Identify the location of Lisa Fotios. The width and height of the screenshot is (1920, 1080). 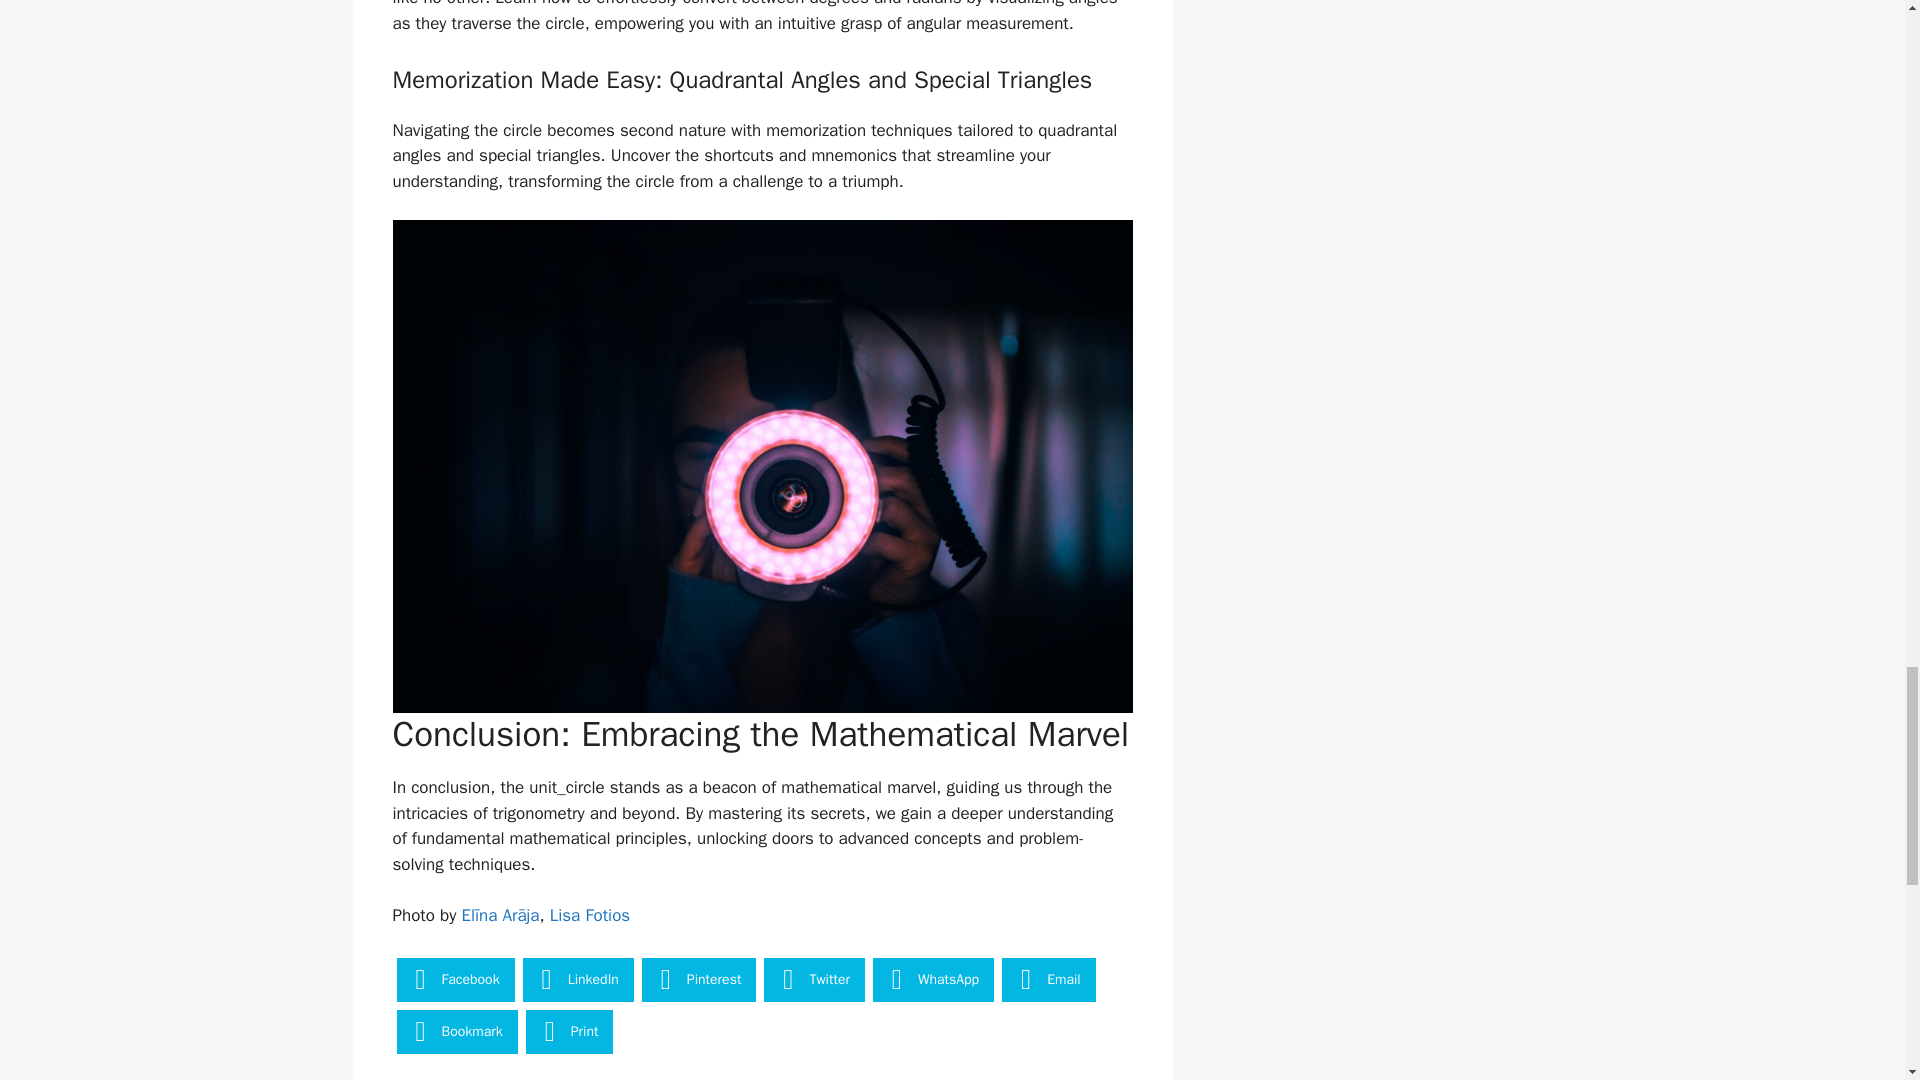
(589, 915).